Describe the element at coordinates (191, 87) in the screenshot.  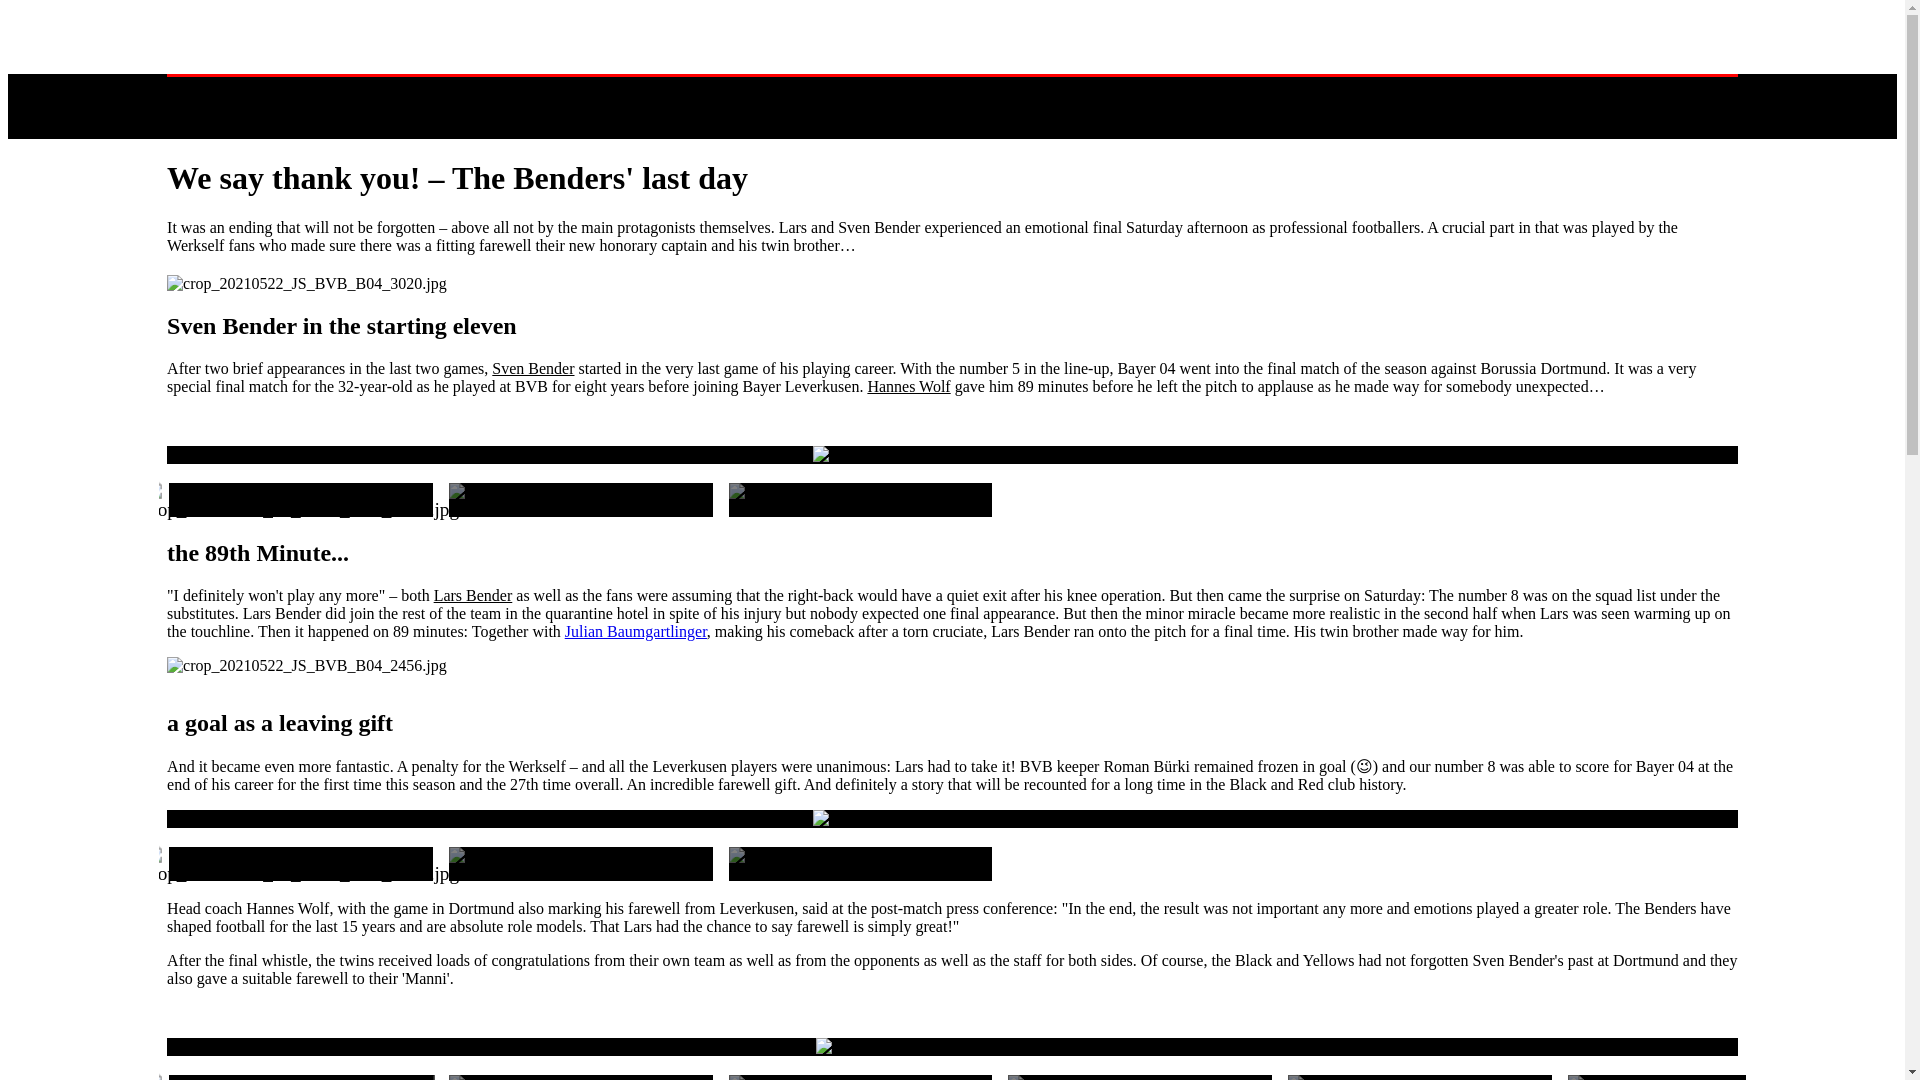
I see `Back` at that location.